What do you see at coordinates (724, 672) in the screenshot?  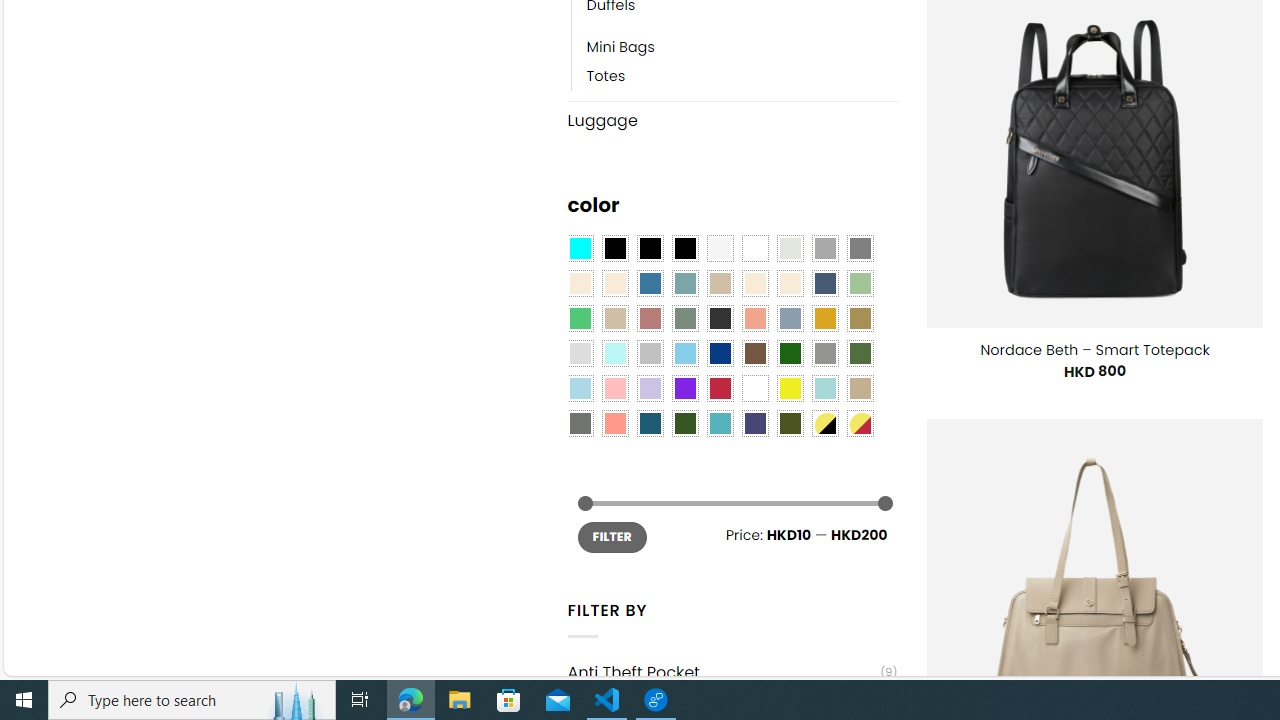 I see `Anti Theft Pocket` at bounding box center [724, 672].